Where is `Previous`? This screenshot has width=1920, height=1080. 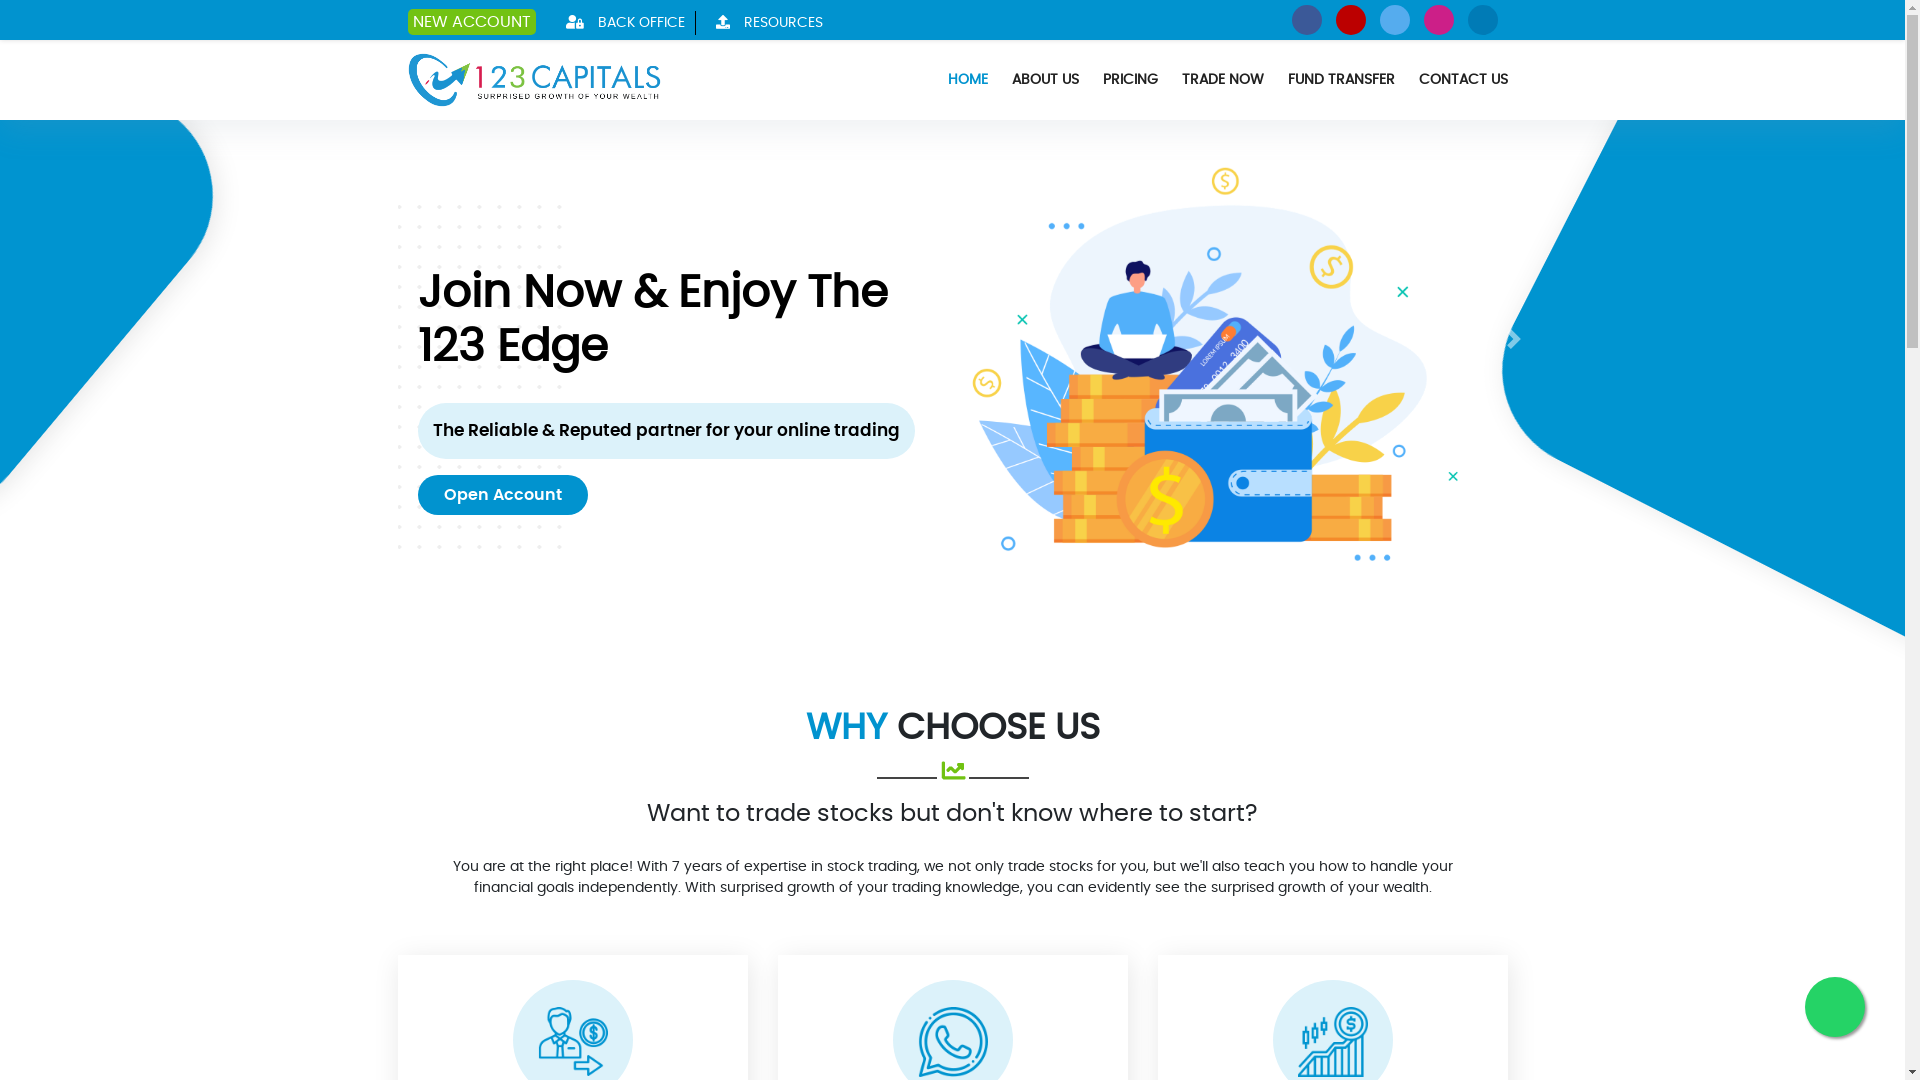
Previous is located at coordinates (392, 339).